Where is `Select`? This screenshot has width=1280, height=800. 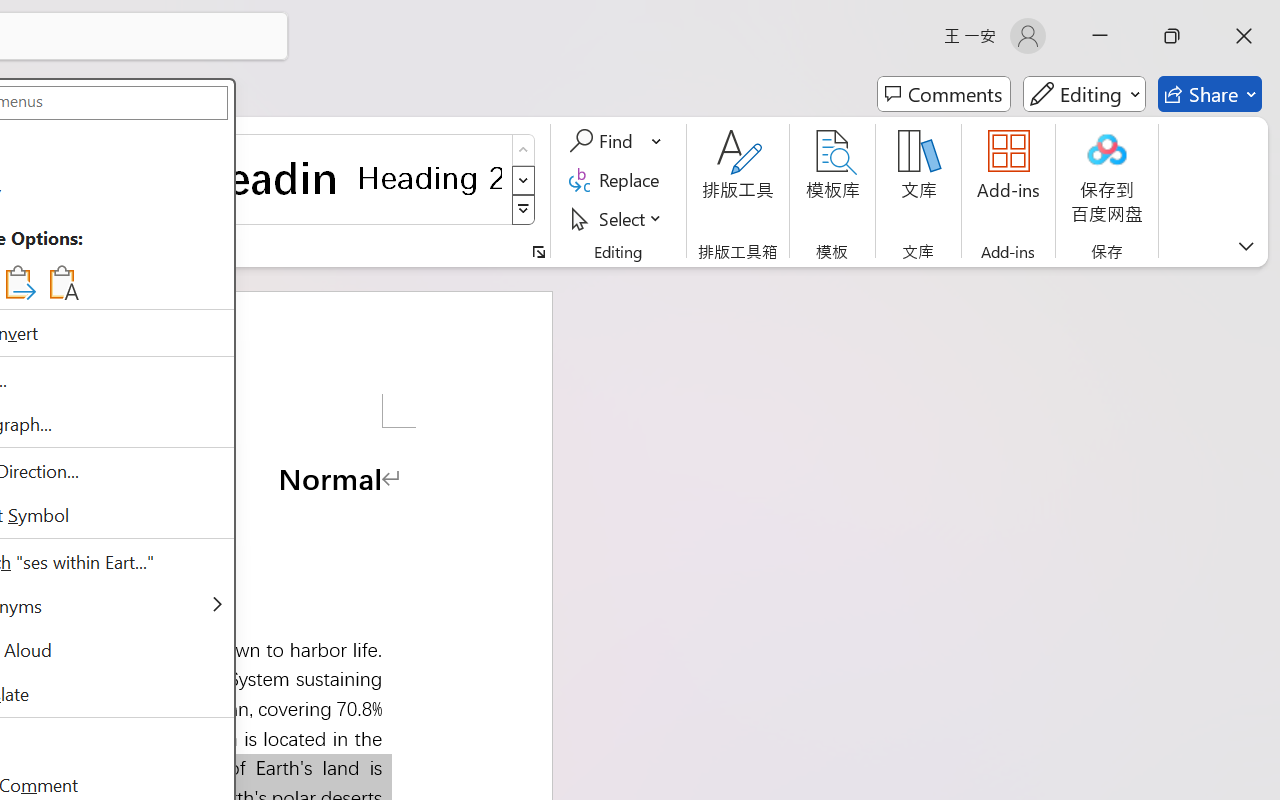
Select is located at coordinates (618, 218).